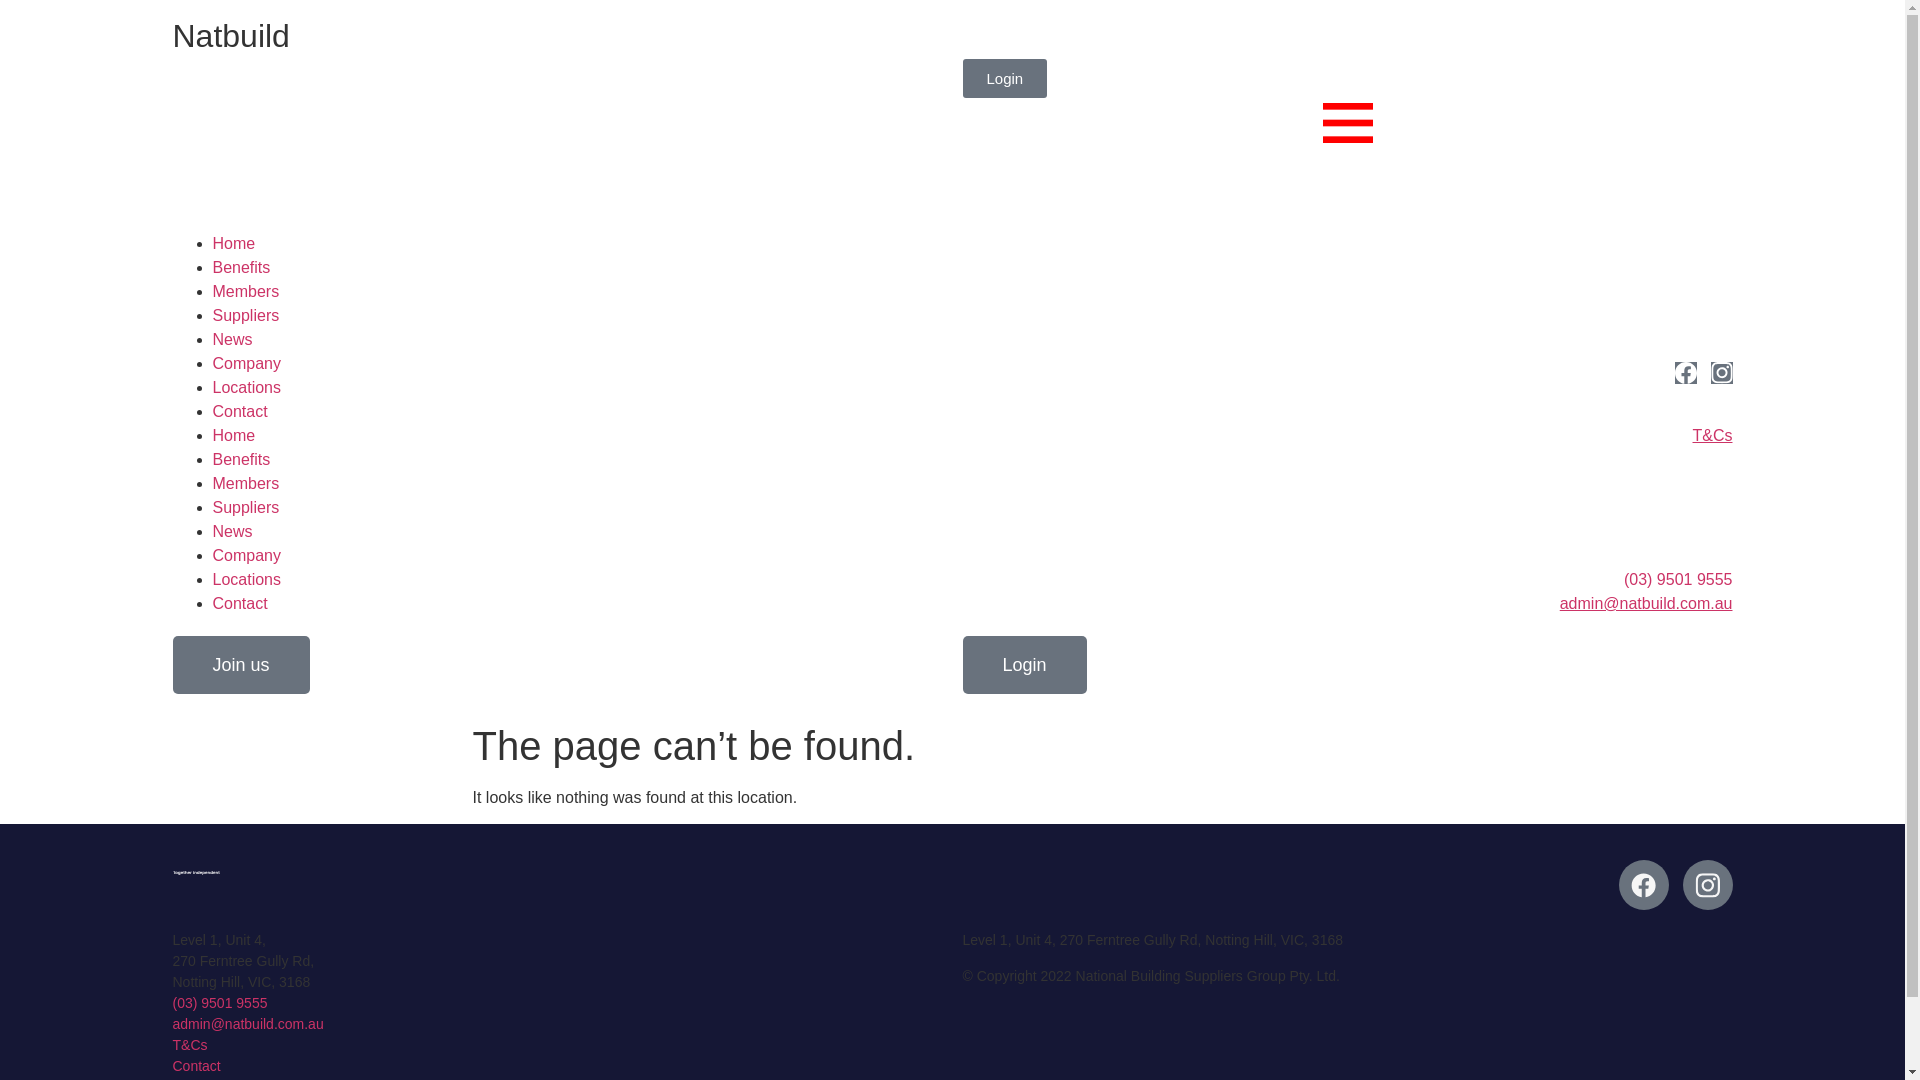 Image resolution: width=1920 pixels, height=1080 pixels. What do you see at coordinates (246, 580) in the screenshot?
I see `Locations` at bounding box center [246, 580].